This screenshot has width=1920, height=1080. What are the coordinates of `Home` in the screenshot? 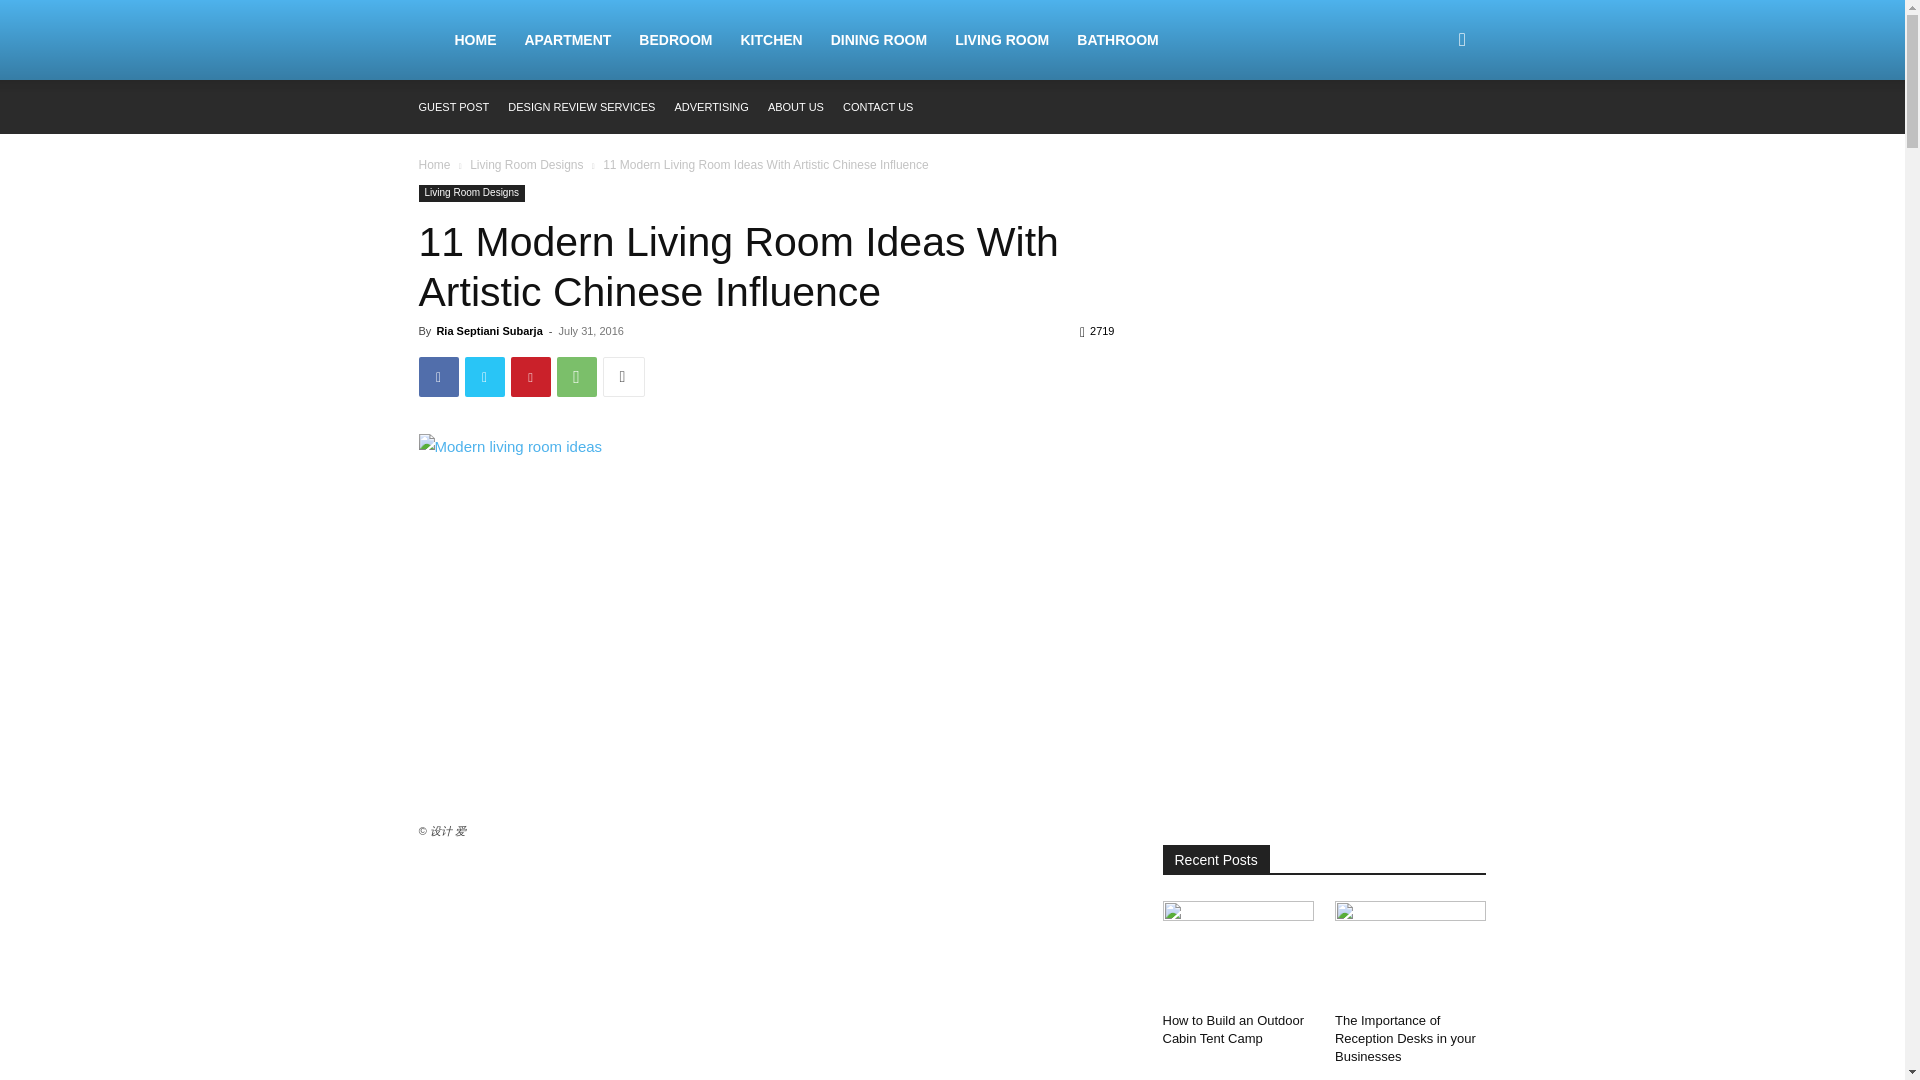 It's located at (434, 164).